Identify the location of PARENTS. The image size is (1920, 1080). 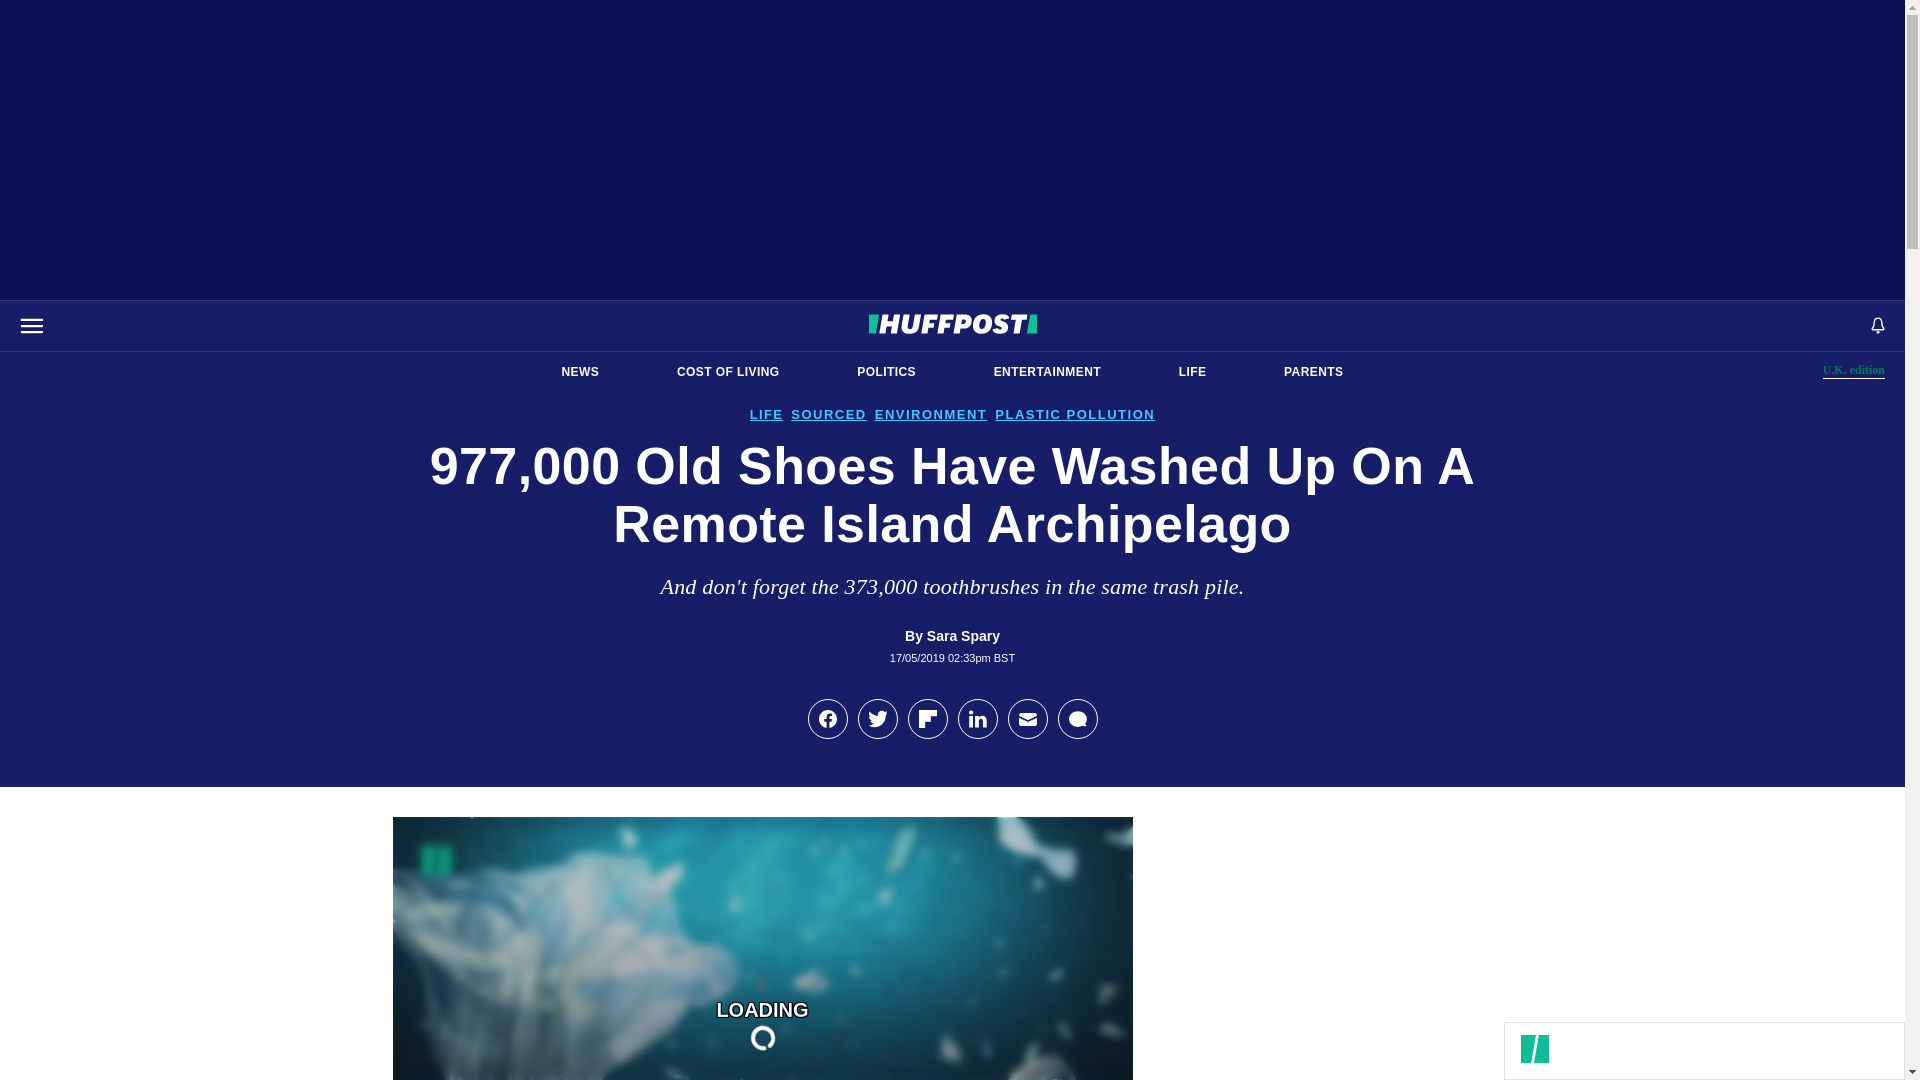
(1313, 372).